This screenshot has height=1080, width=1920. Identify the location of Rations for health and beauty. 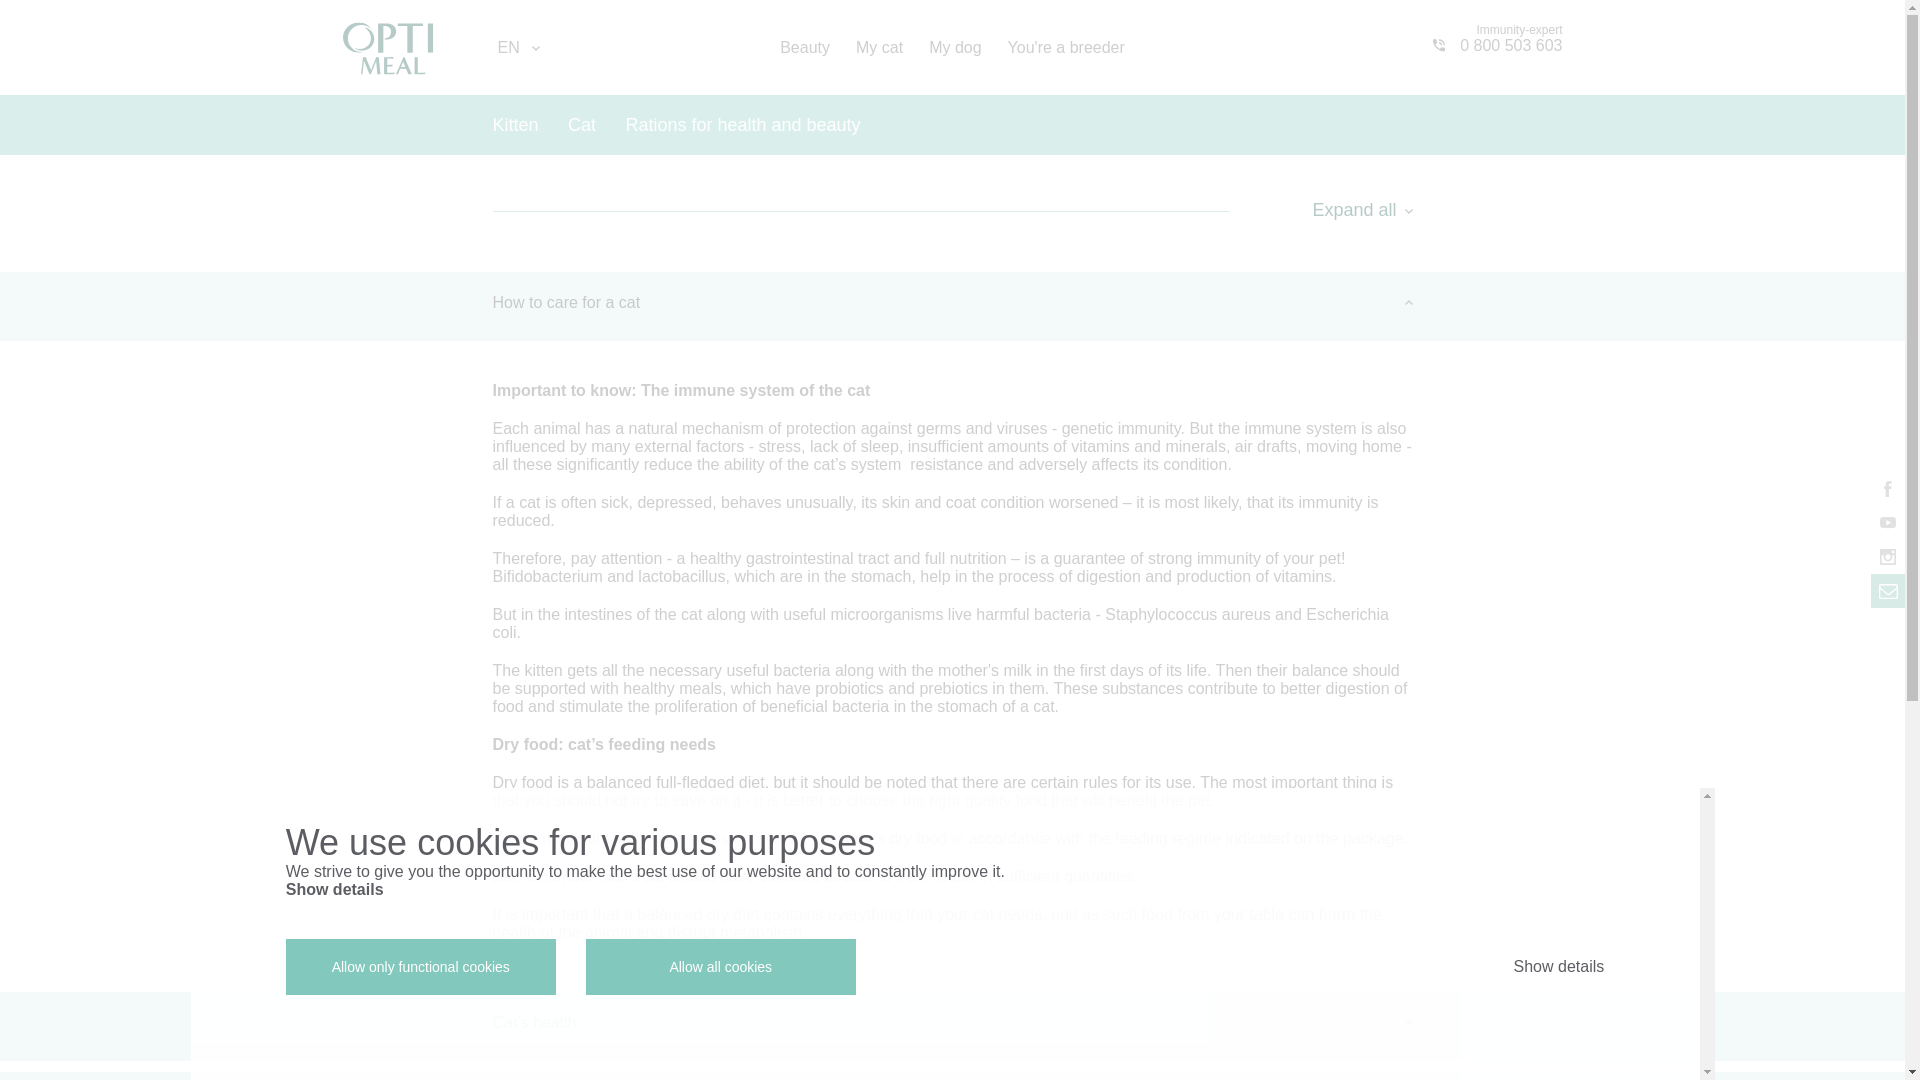
(742, 124).